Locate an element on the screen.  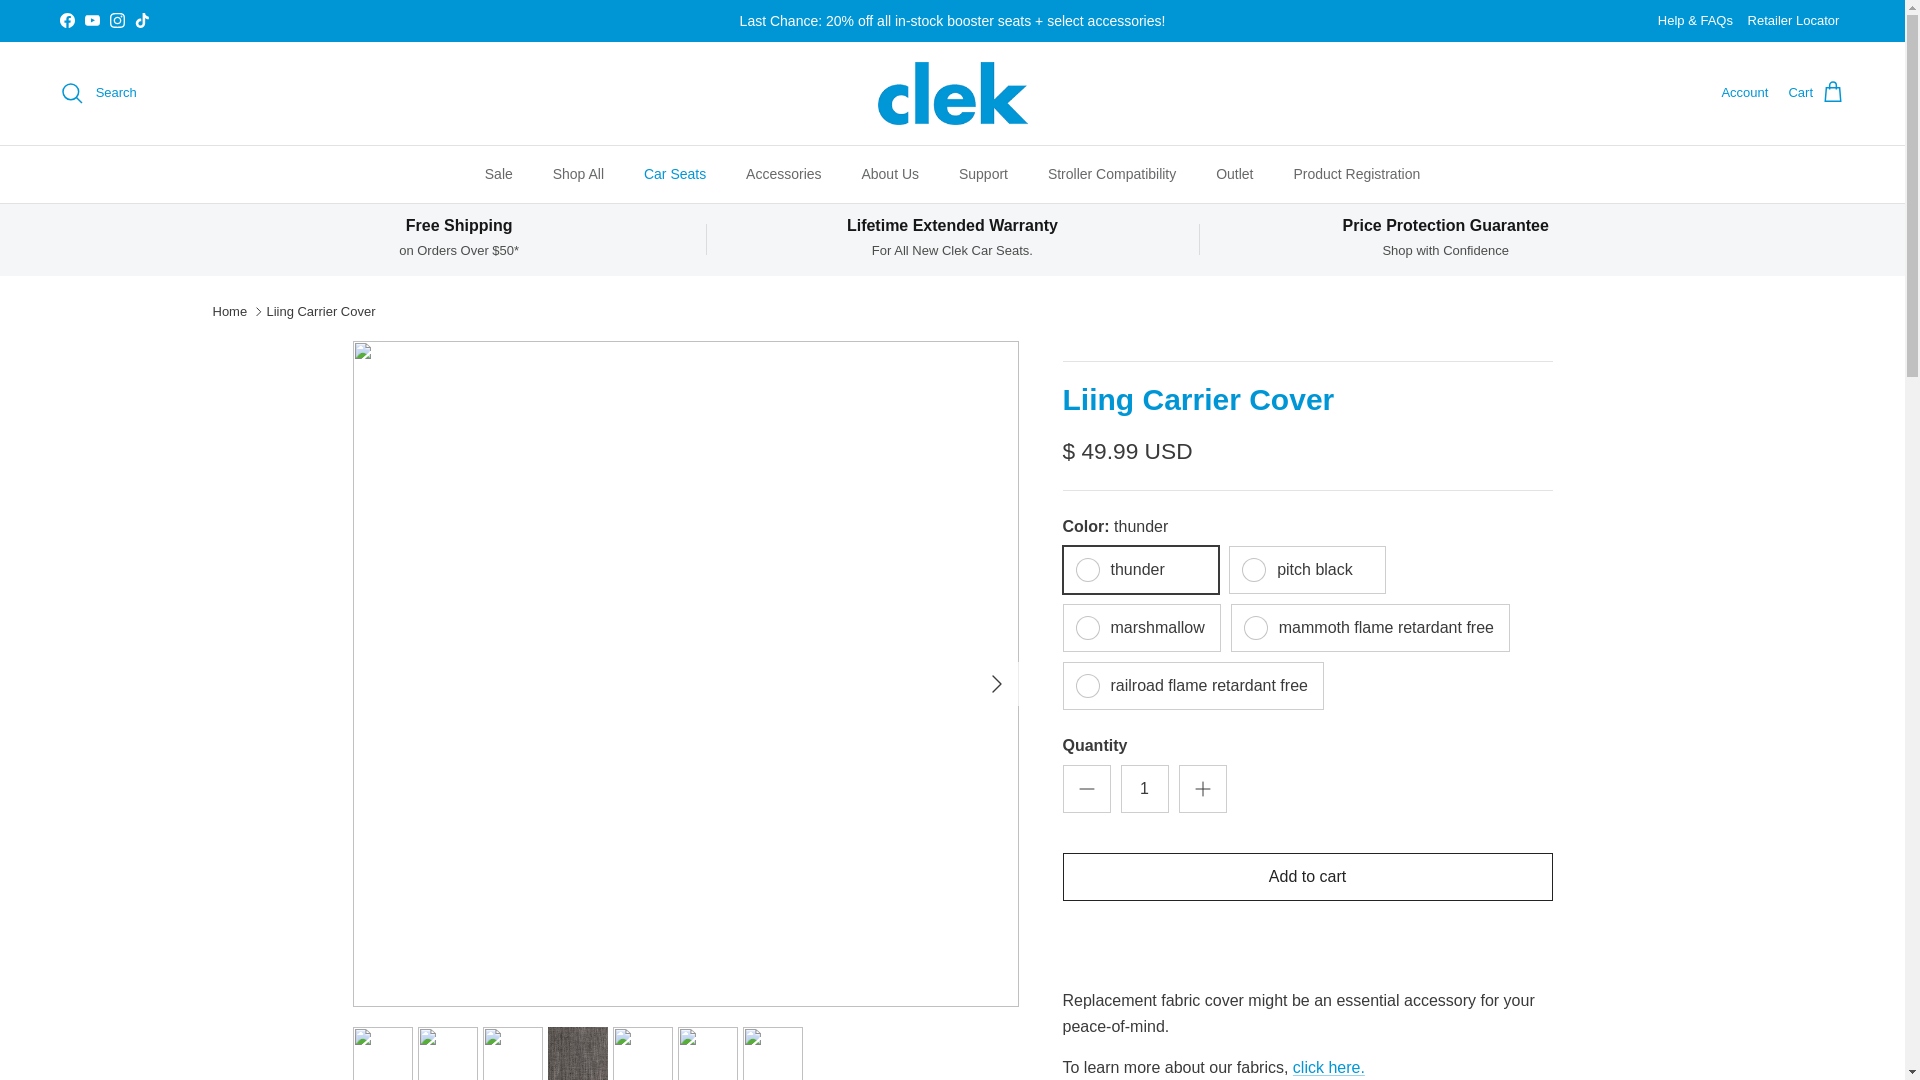
ShopClek US on TikTok is located at coordinates (142, 20).